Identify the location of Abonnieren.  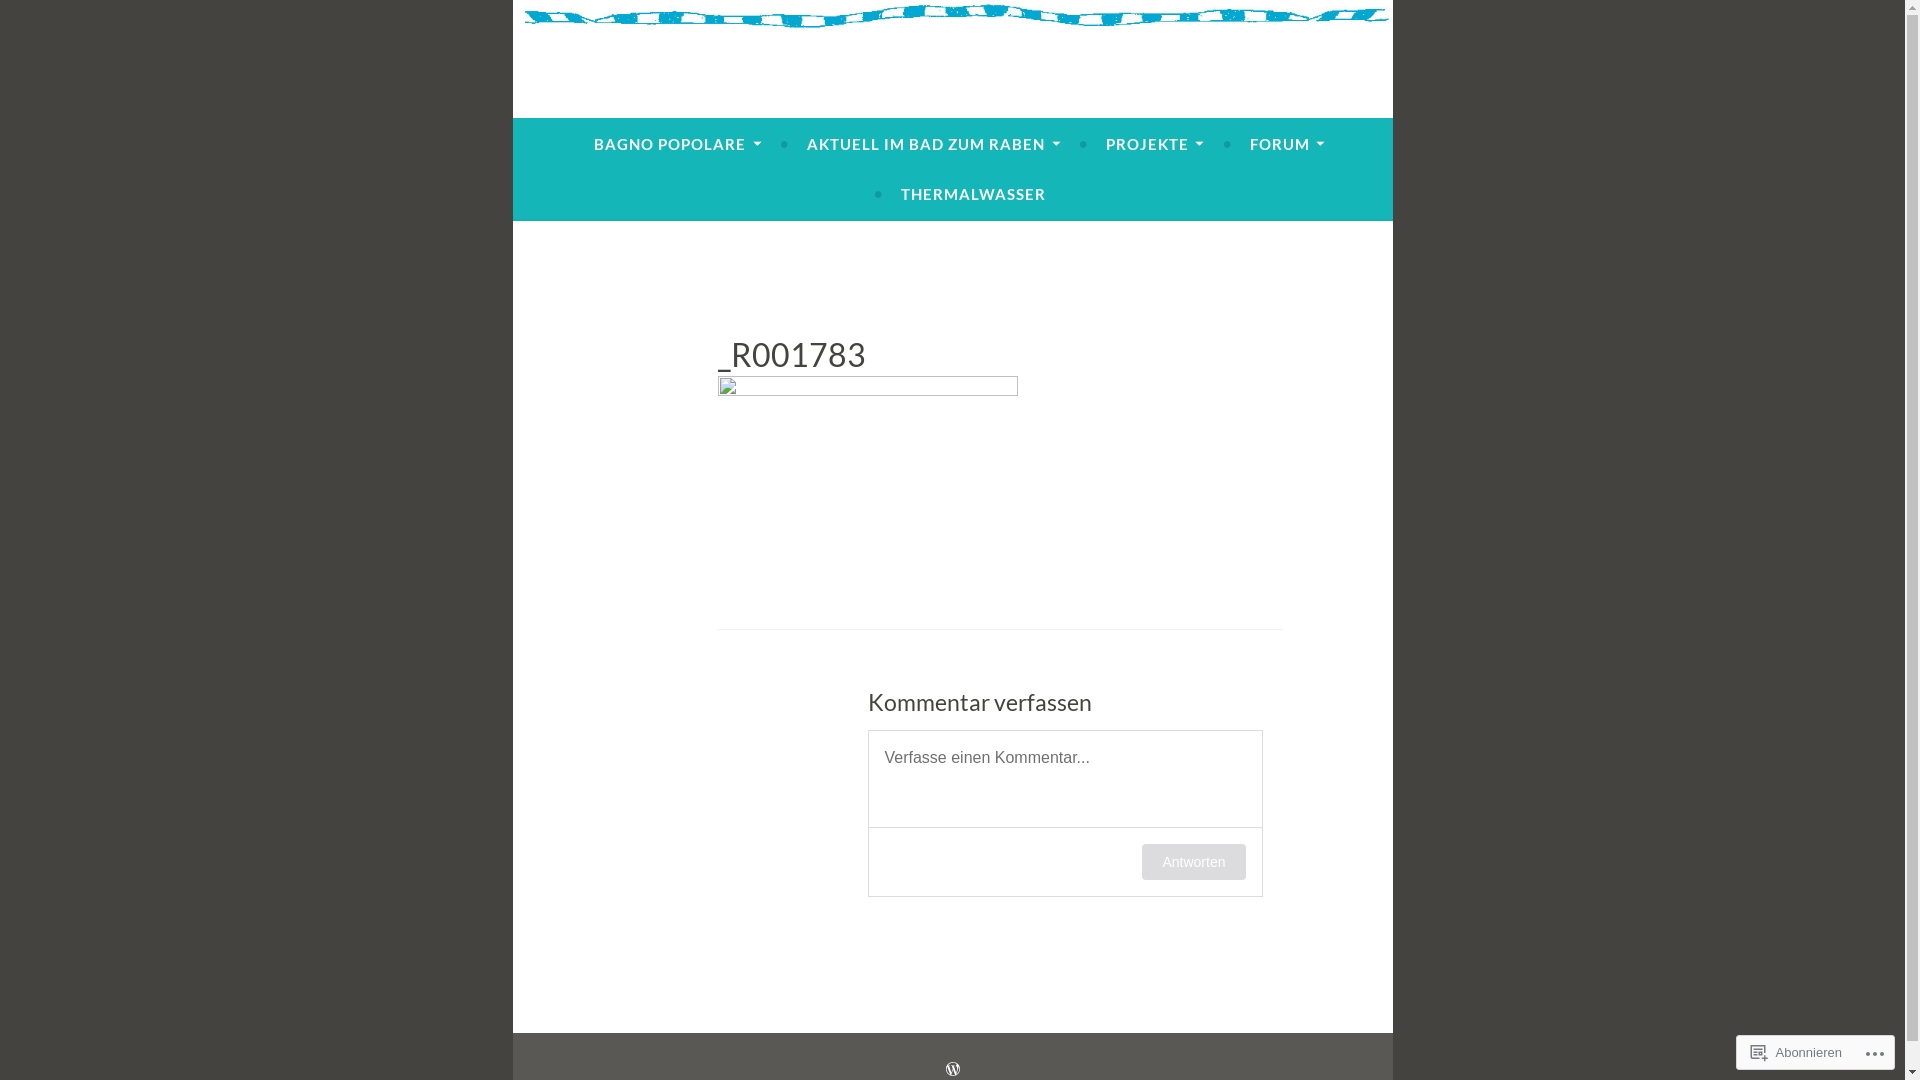
(1796, 1052).